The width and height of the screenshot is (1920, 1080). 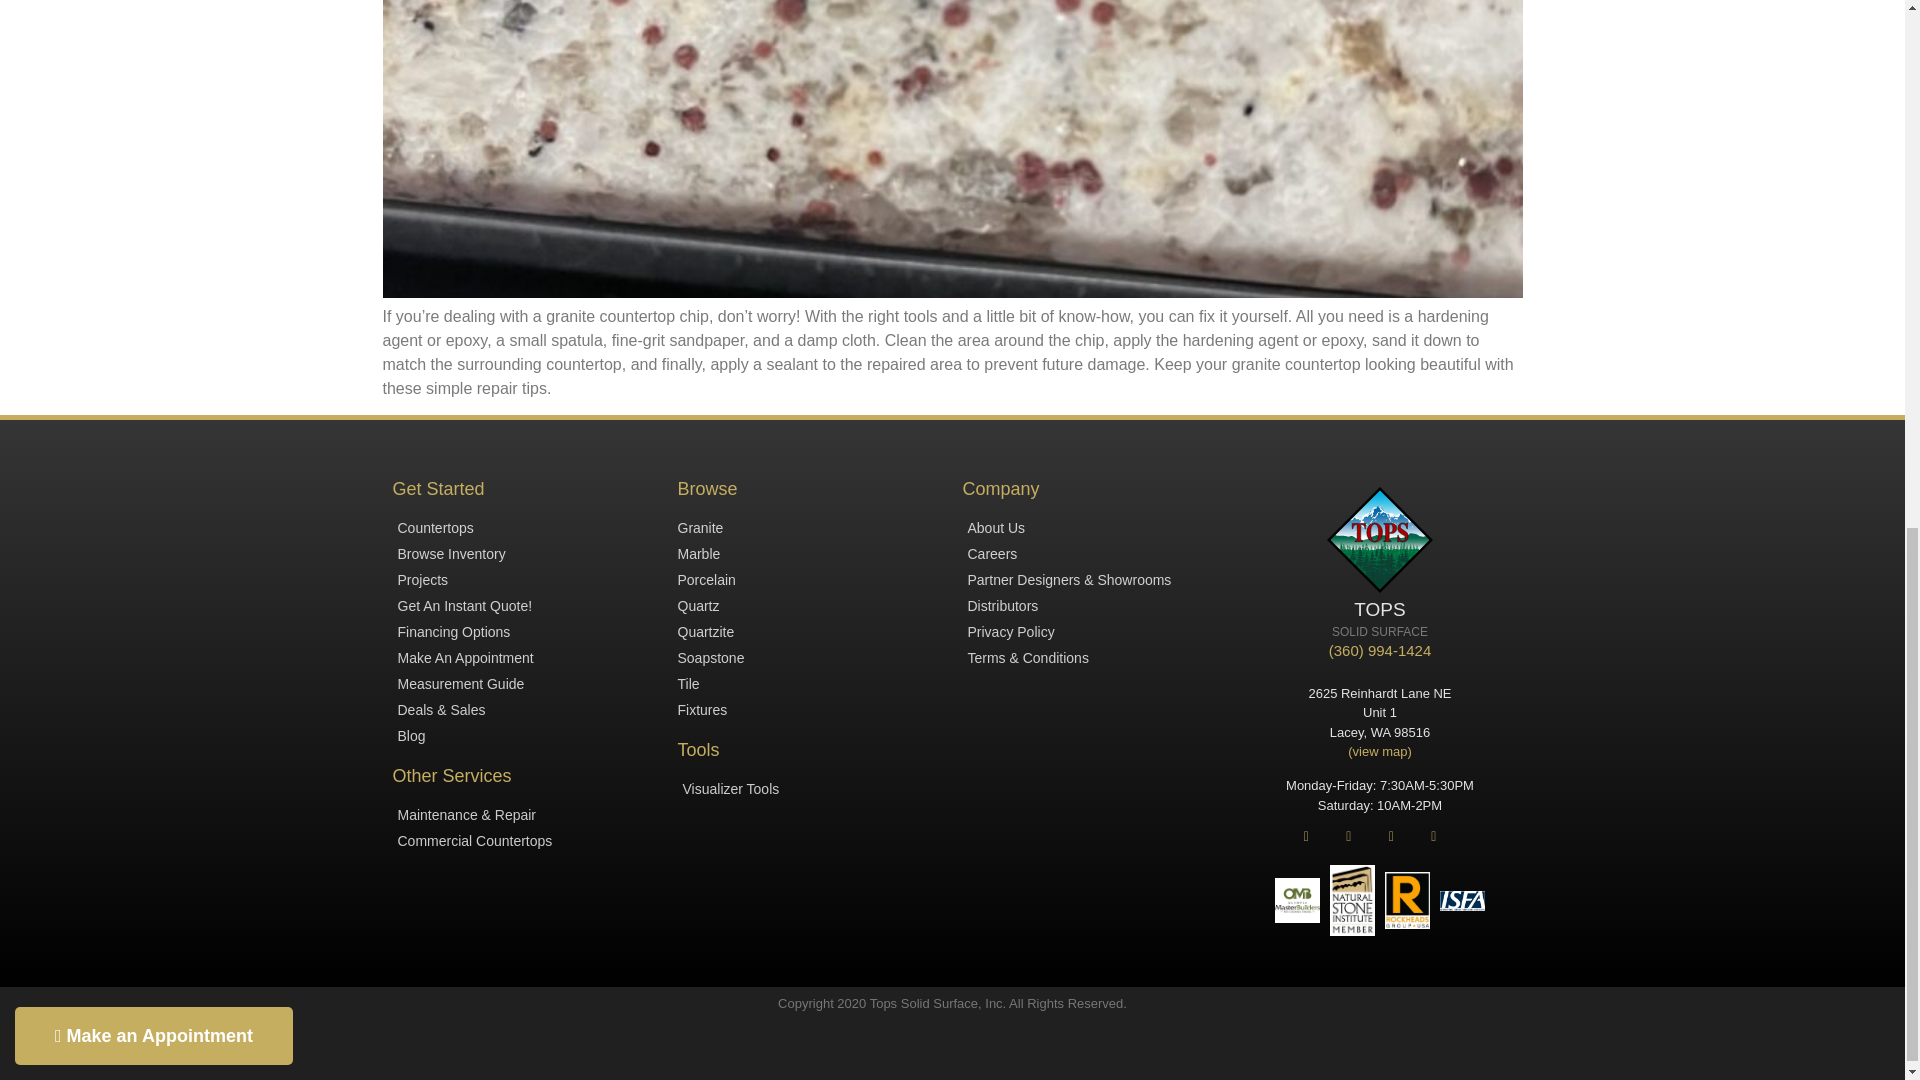 What do you see at coordinates (524, 580) in the screenshot?
I see `Projects` at bounding box center [524, 580].